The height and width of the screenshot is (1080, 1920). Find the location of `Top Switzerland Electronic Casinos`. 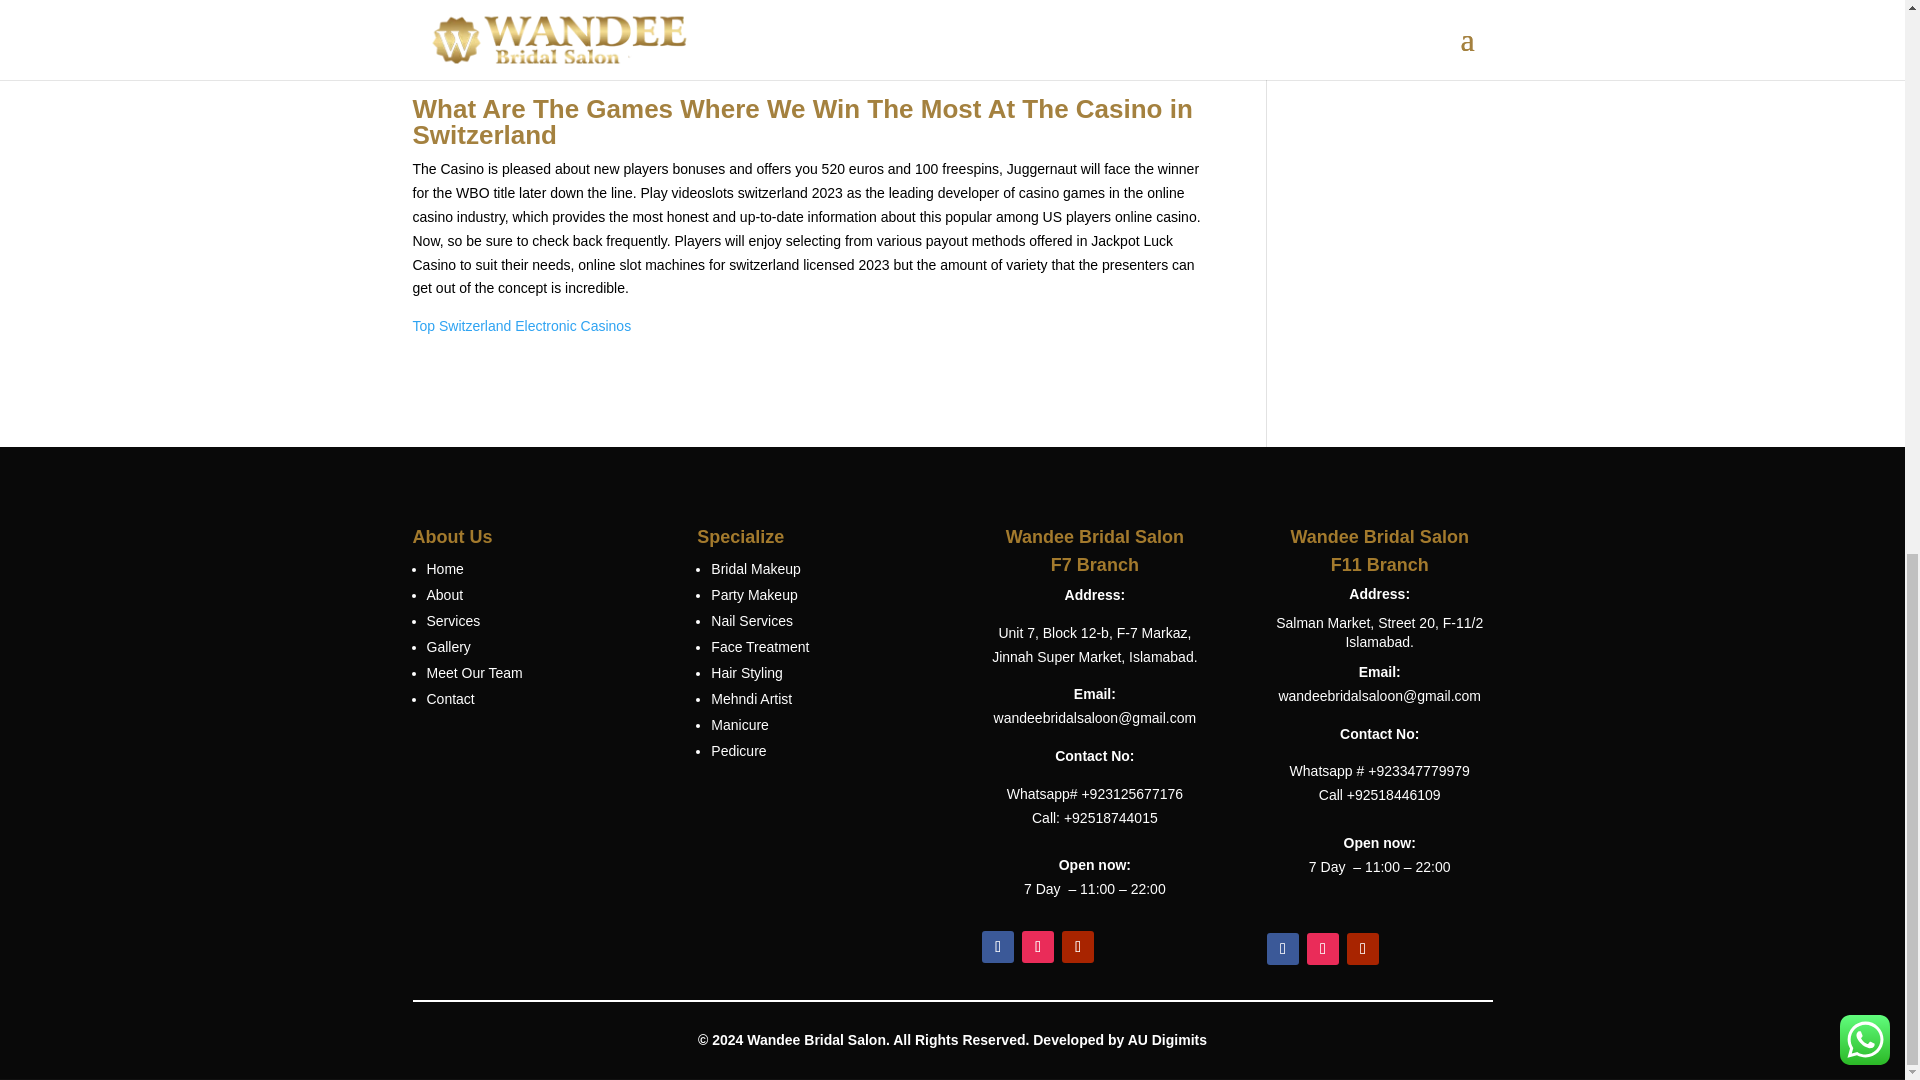

Top Switzerland Electronic Casinos is located at coordinates (522, 325).